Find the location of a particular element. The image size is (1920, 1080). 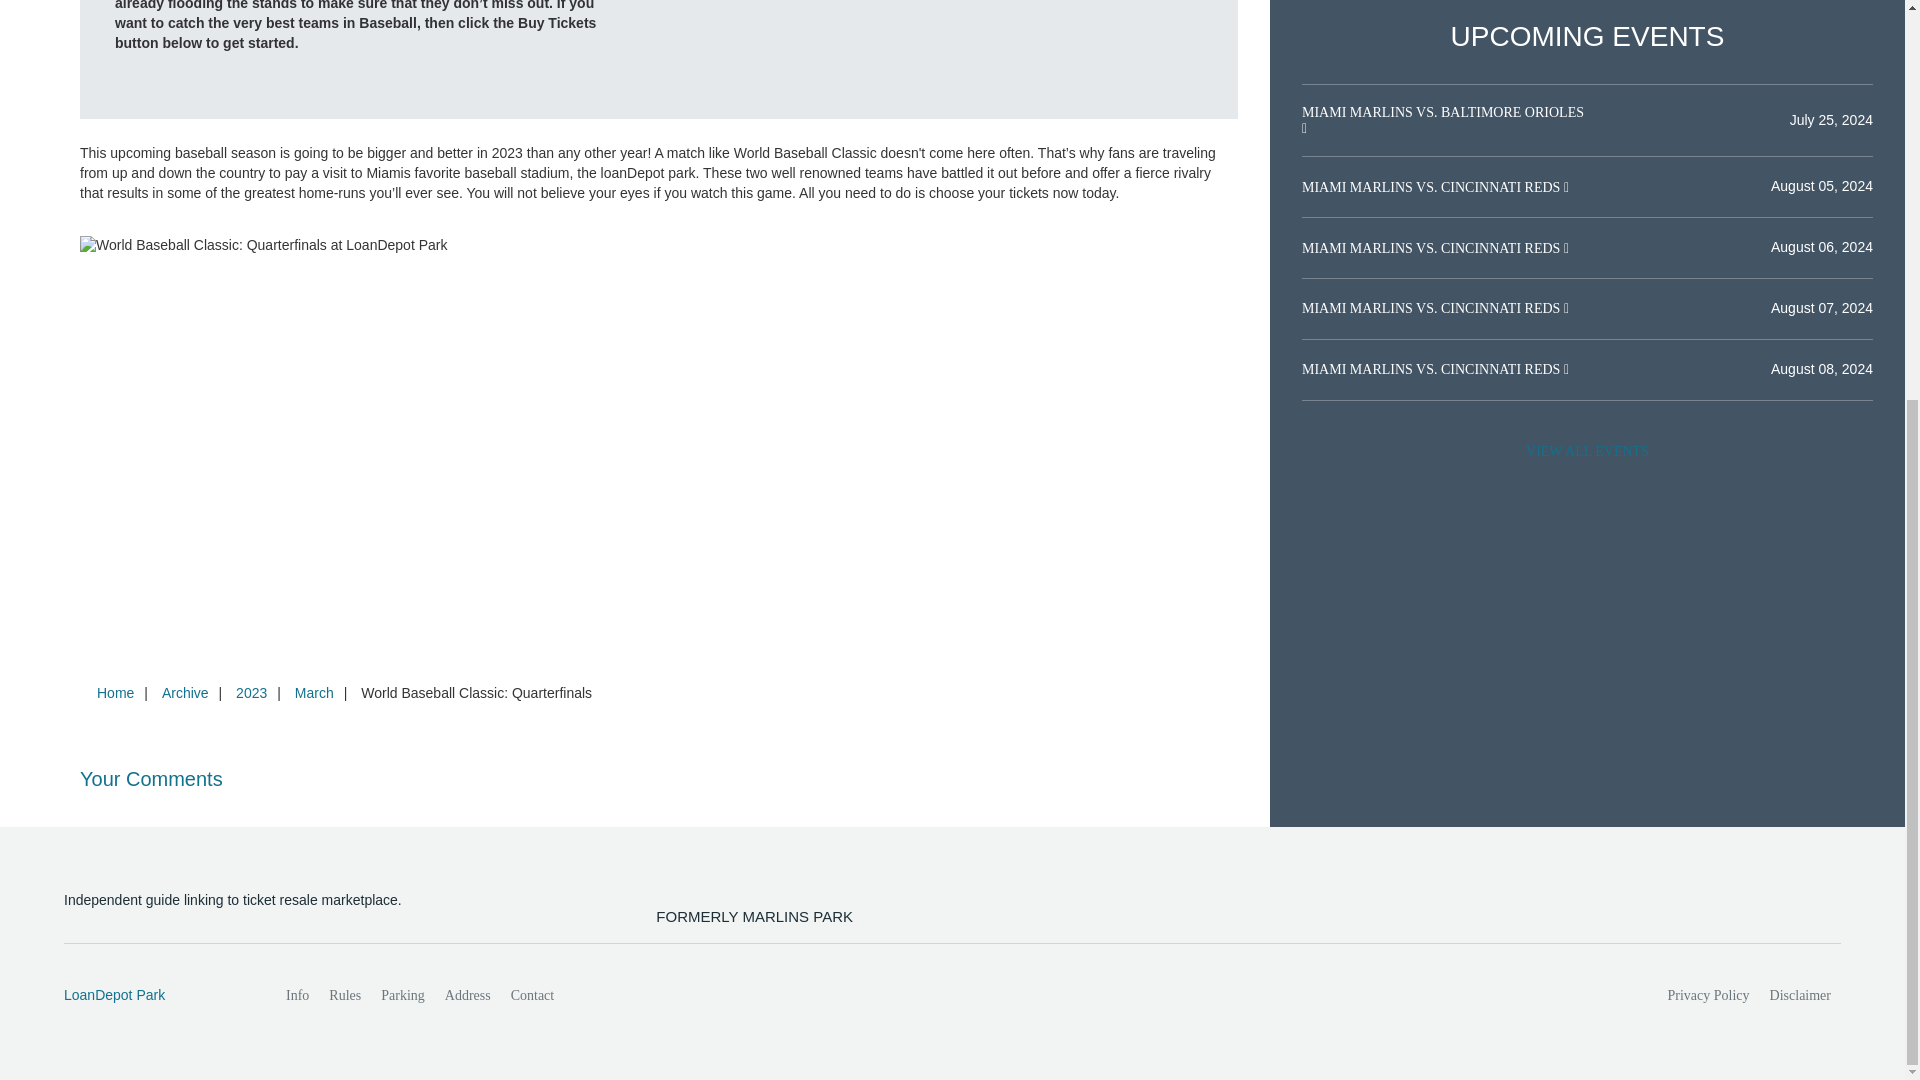

Rules is located at coordinates (344, 996).